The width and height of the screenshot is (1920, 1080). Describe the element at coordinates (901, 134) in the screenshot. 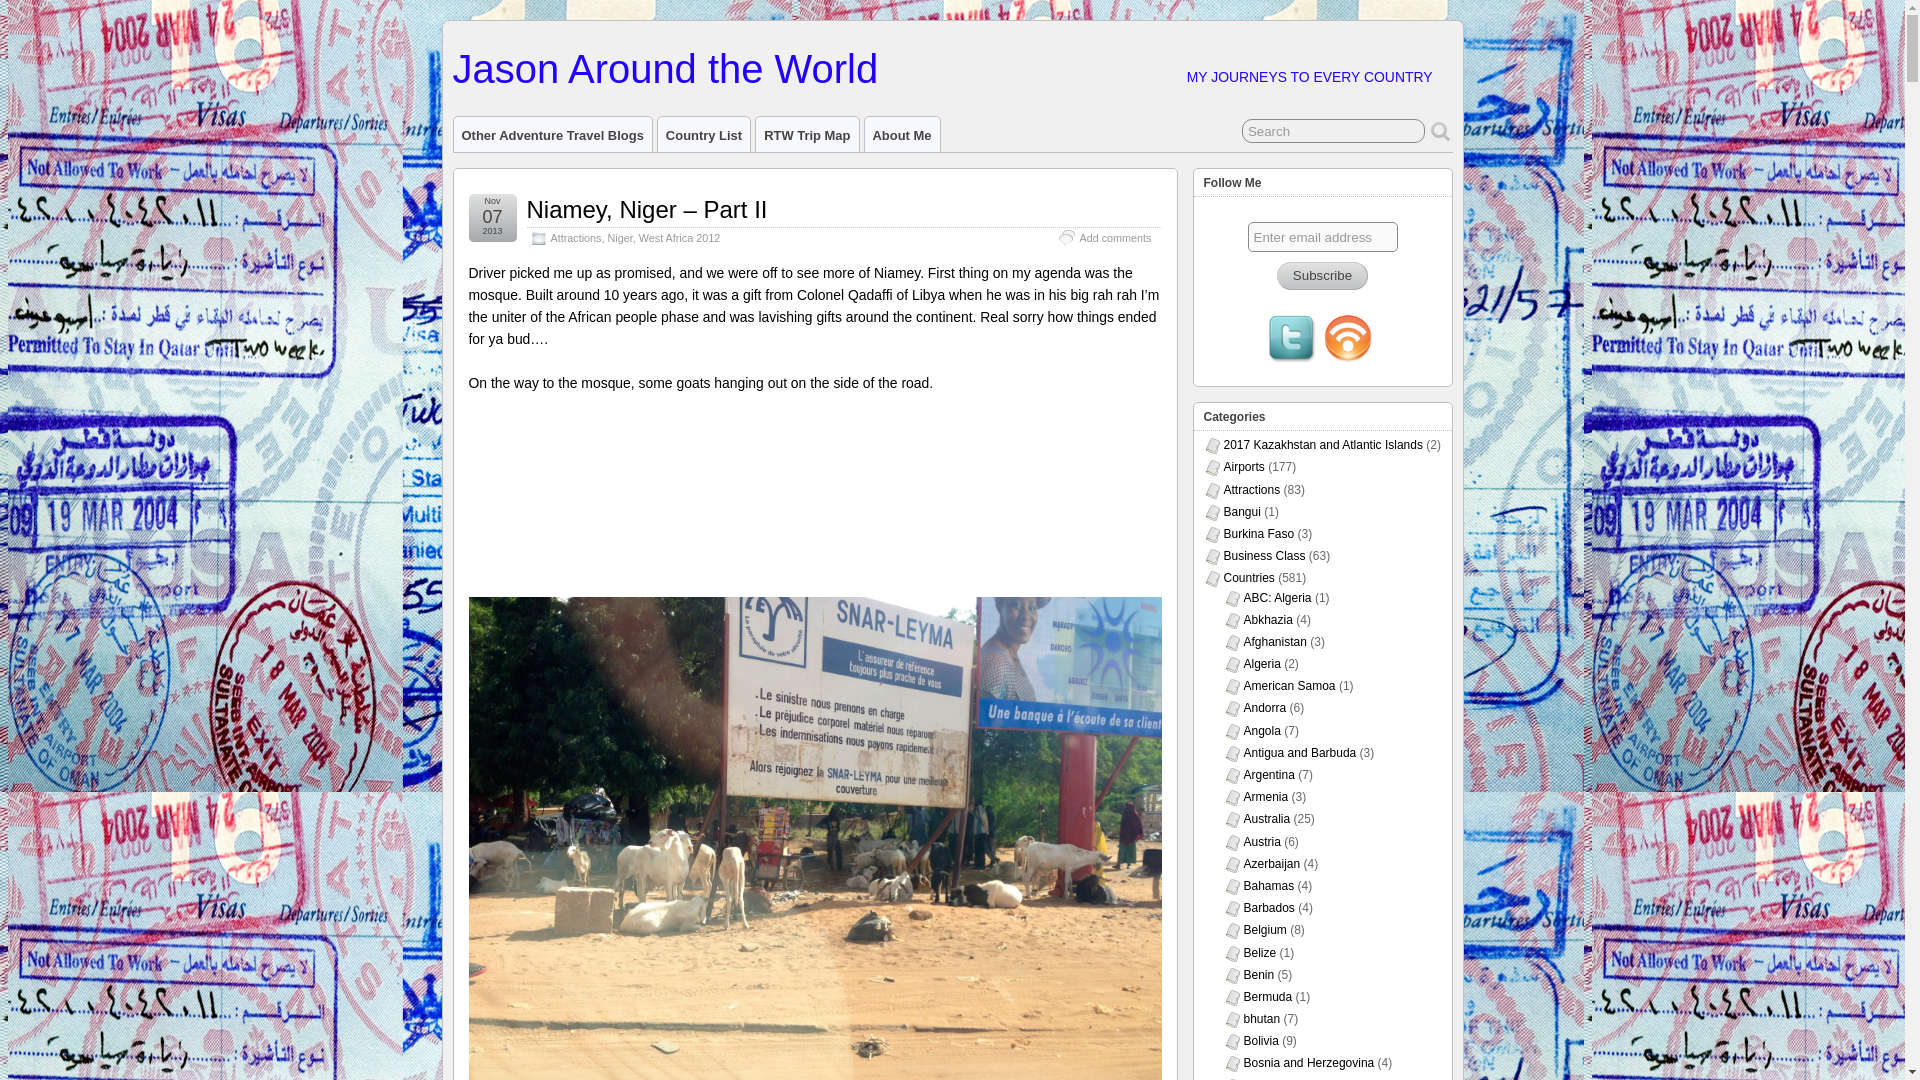

I see `About Me` at that location.